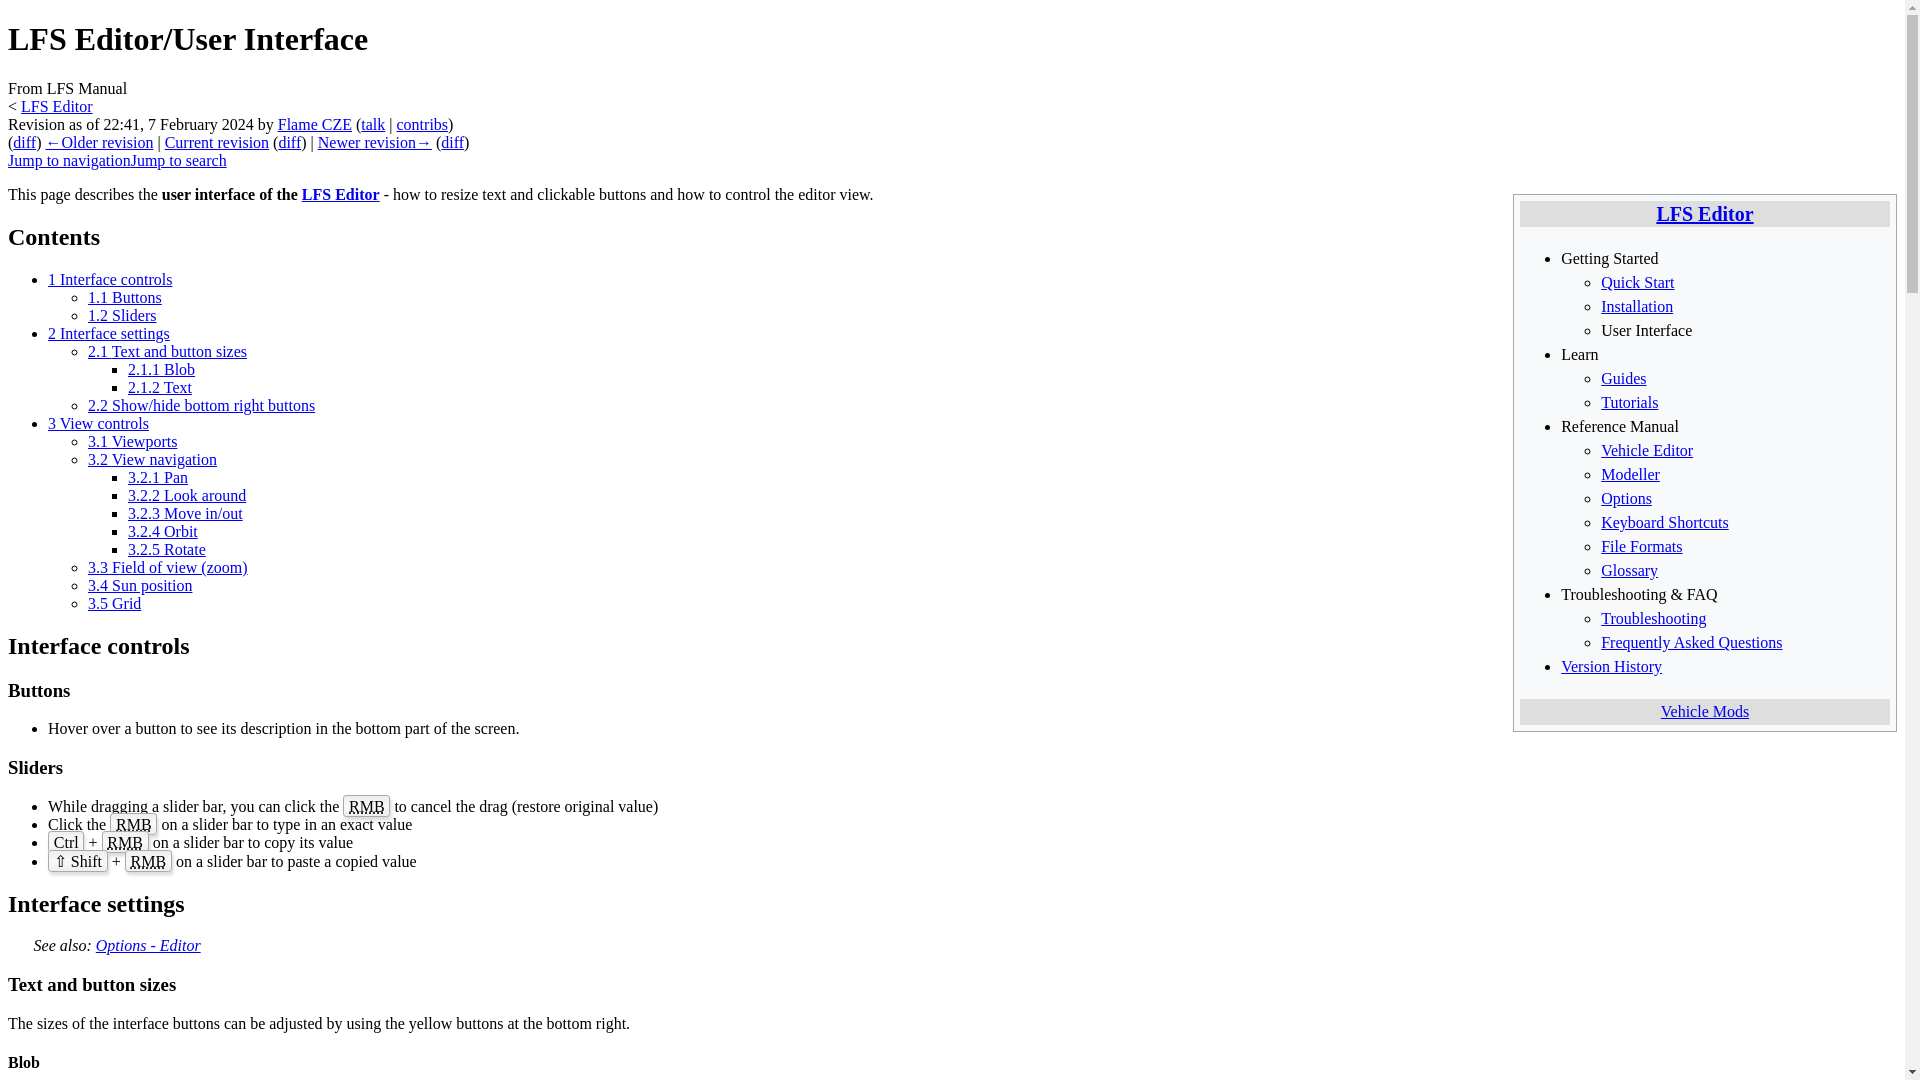 Image resolution: width=1920 pixels, height=1080 pixels. I want to click on Current revision, so click(216, 142).